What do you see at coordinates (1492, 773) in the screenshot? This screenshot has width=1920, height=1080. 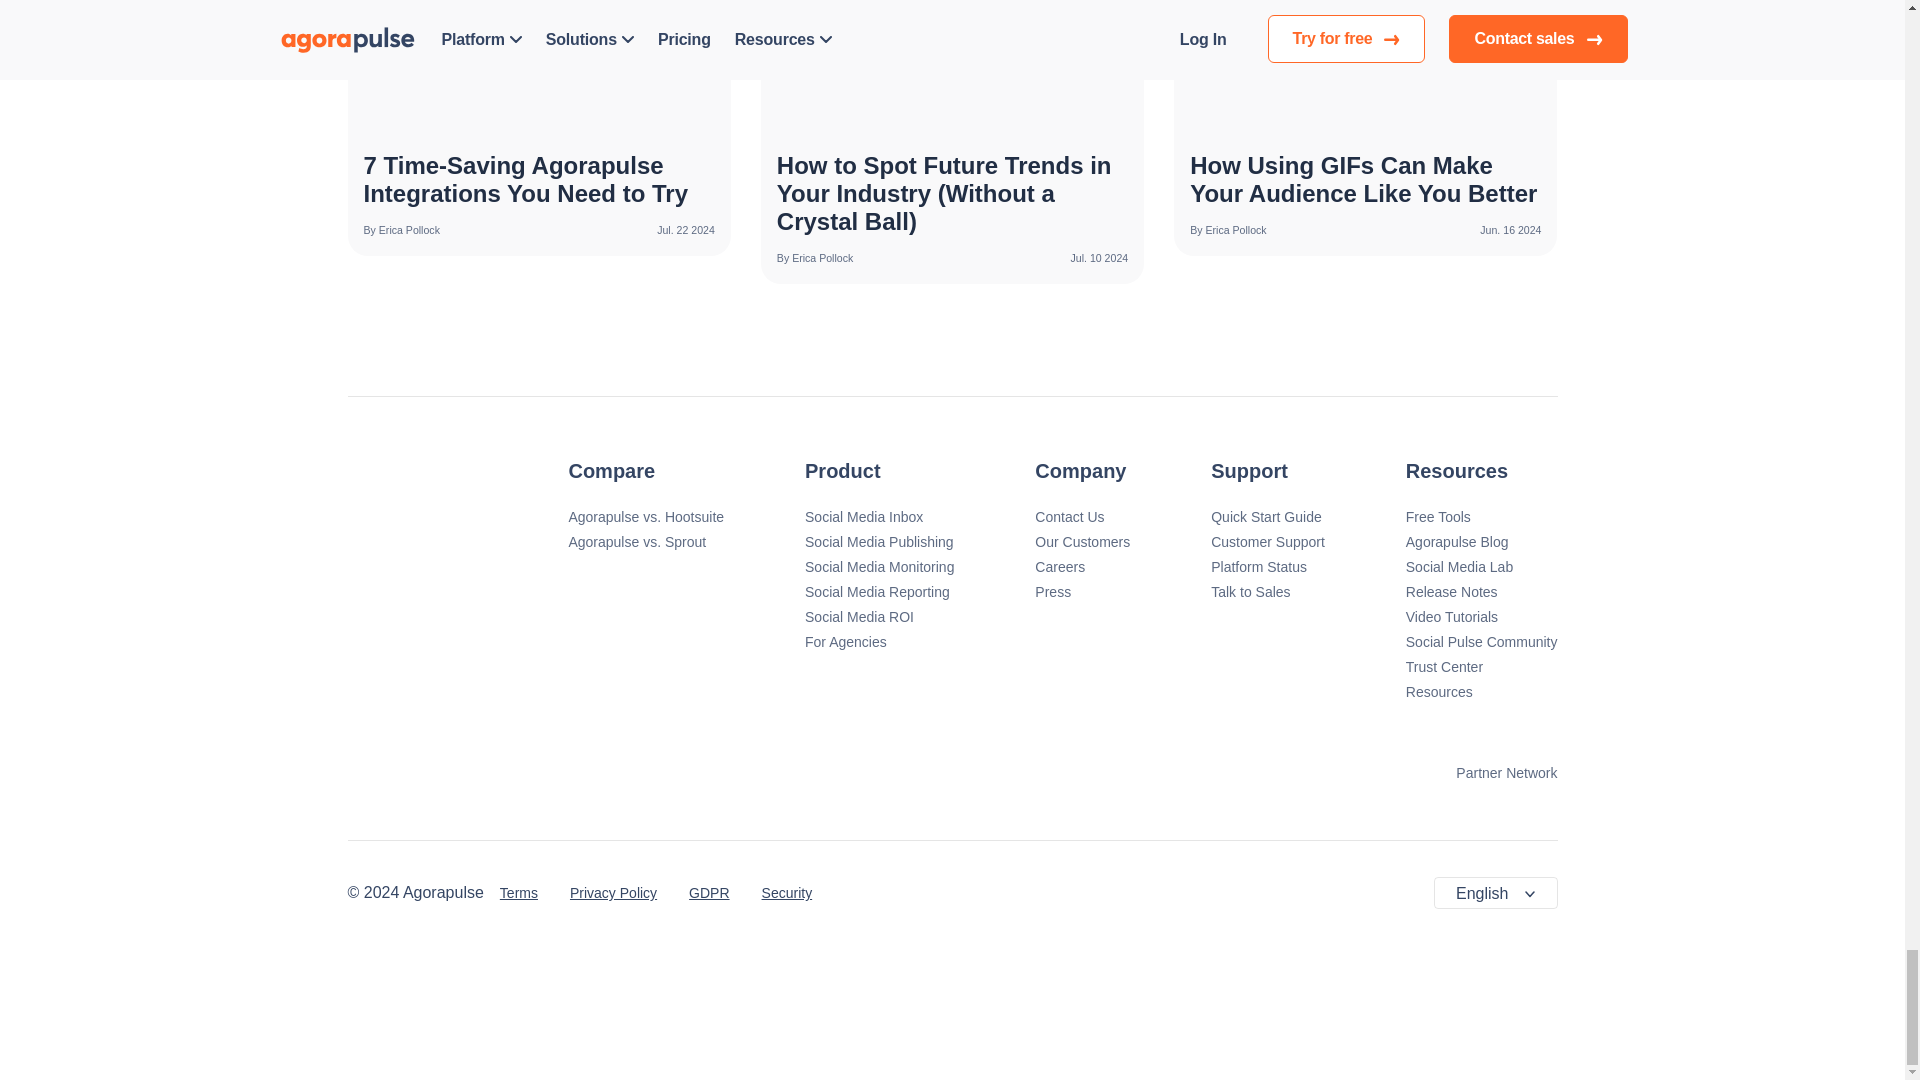 I see `AWS Partner Network` at bounding box center [1492, 773].